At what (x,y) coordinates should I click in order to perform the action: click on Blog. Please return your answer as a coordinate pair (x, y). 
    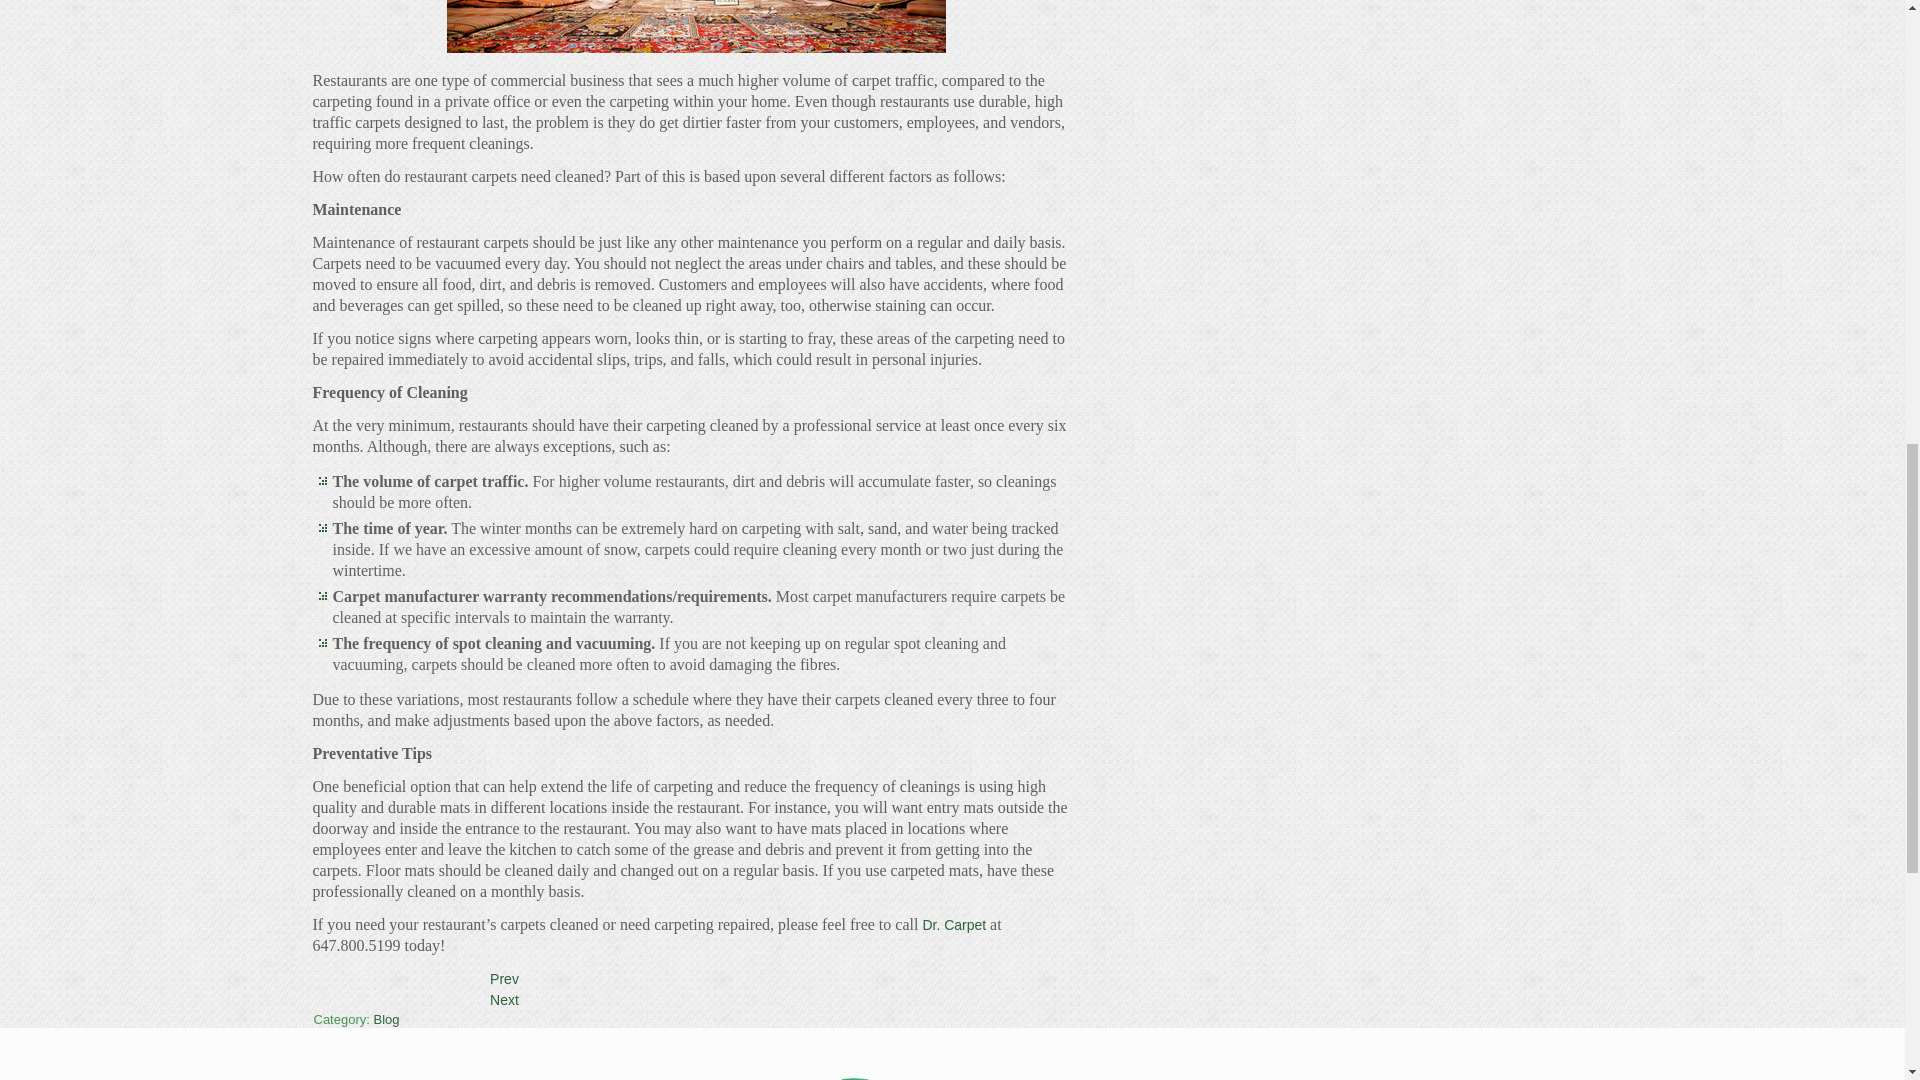
    Looking at the image, I should click on (386, 1019).